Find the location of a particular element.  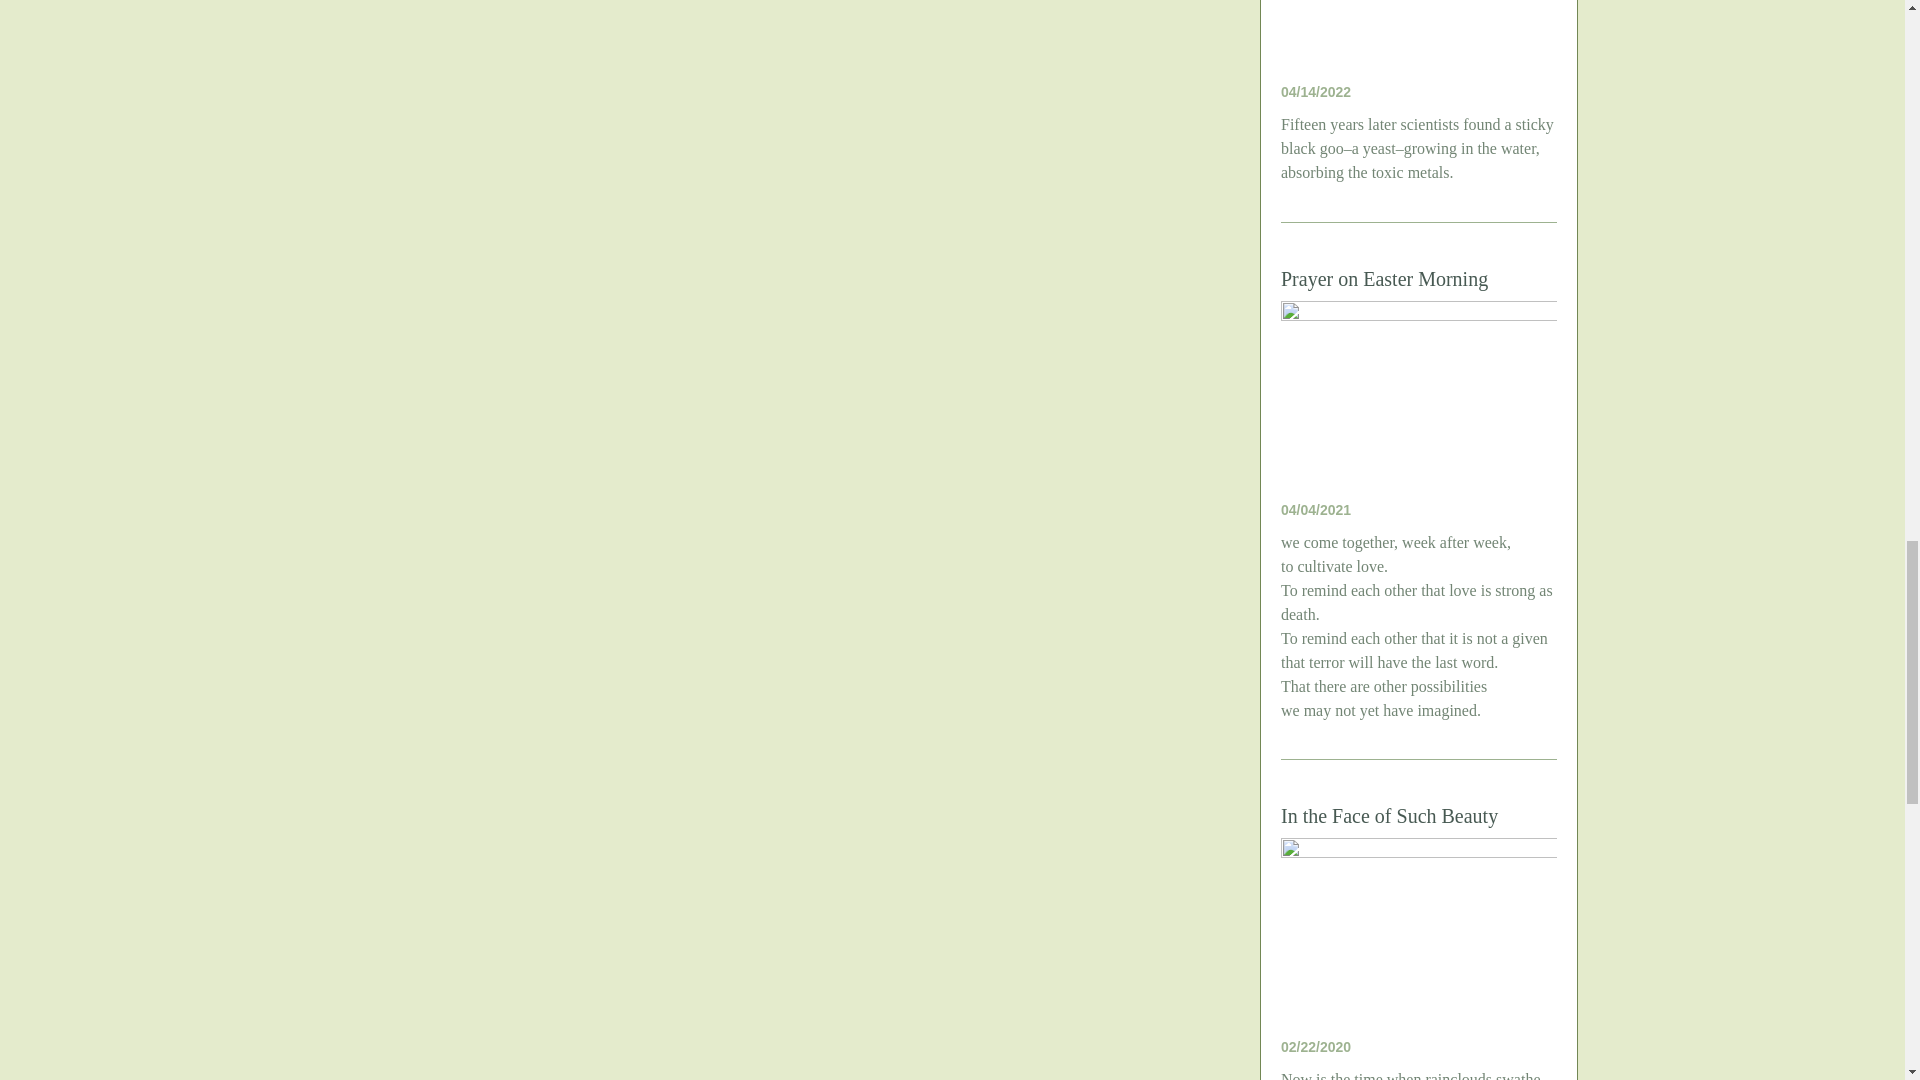

8:48 pm is located at coordinates (1316, 1046).